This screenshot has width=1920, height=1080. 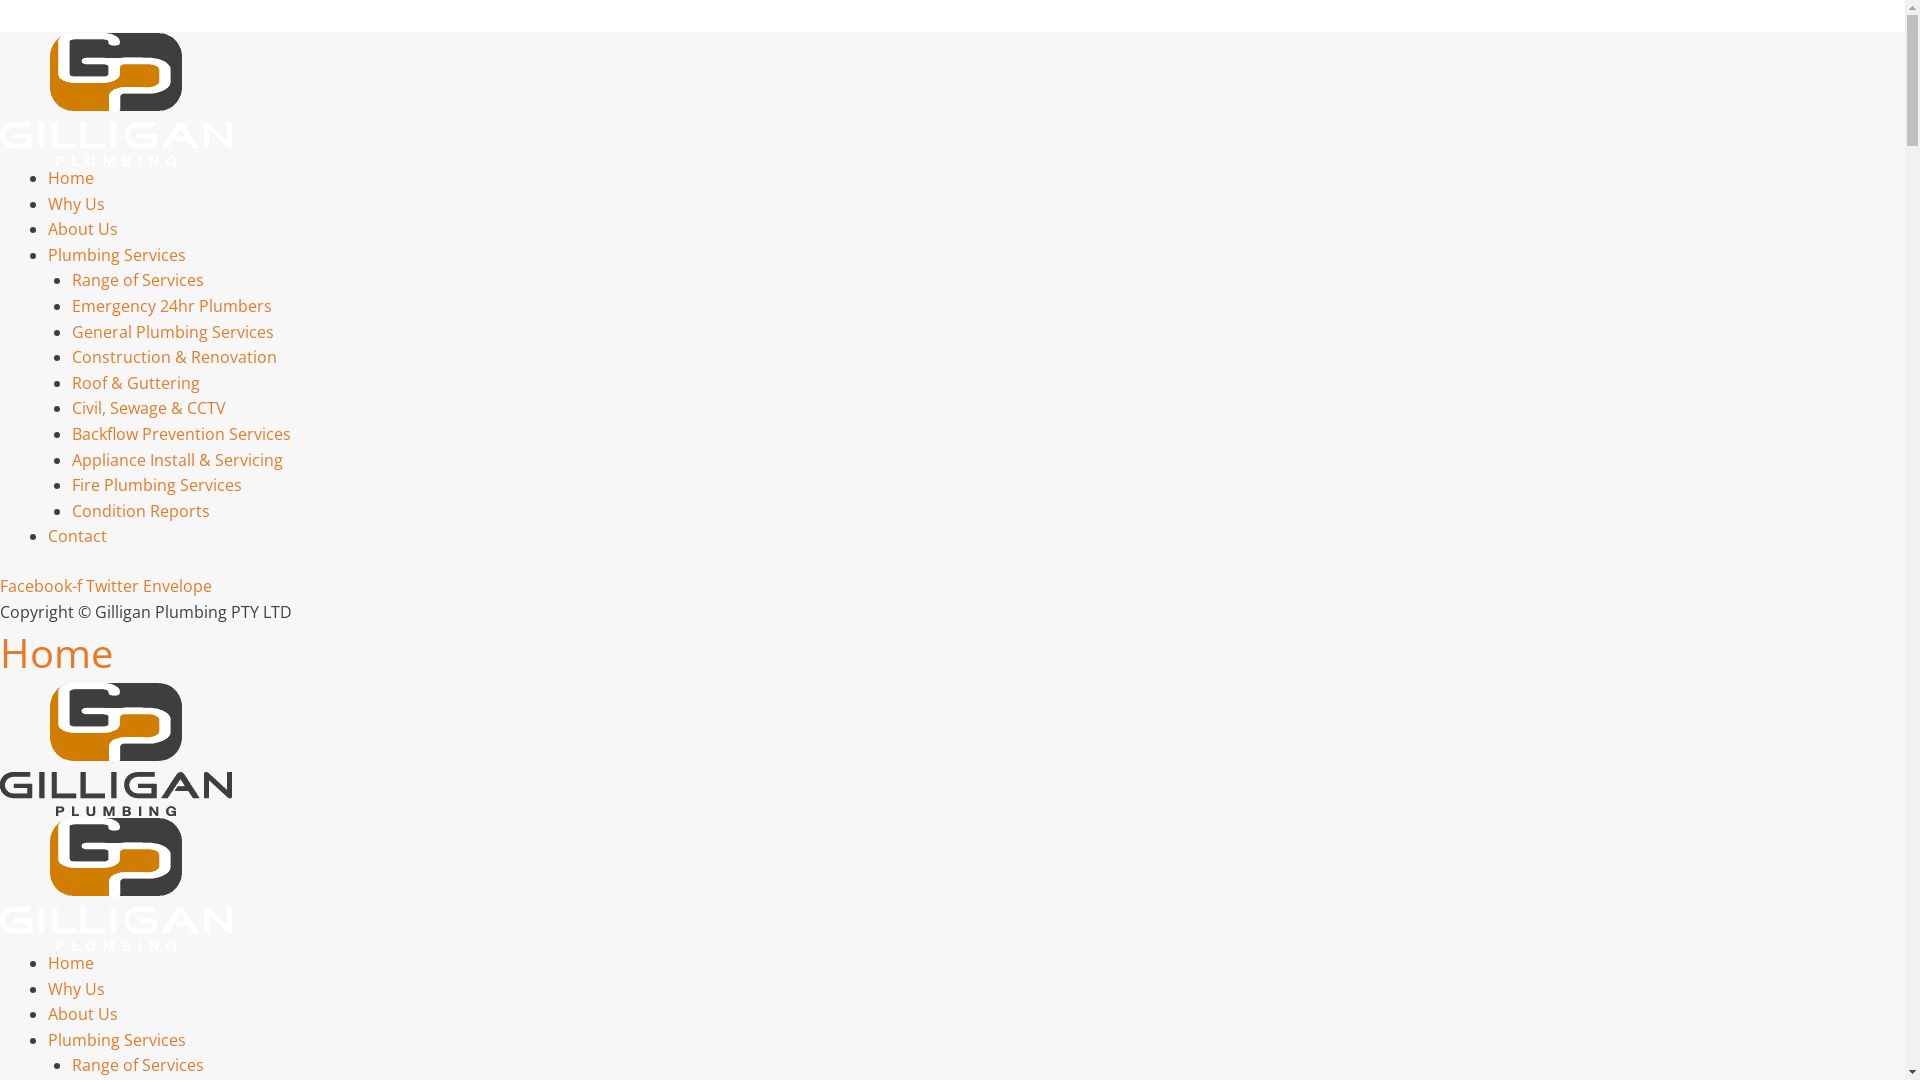 I want to click on Home, so click(x=71, y=963).